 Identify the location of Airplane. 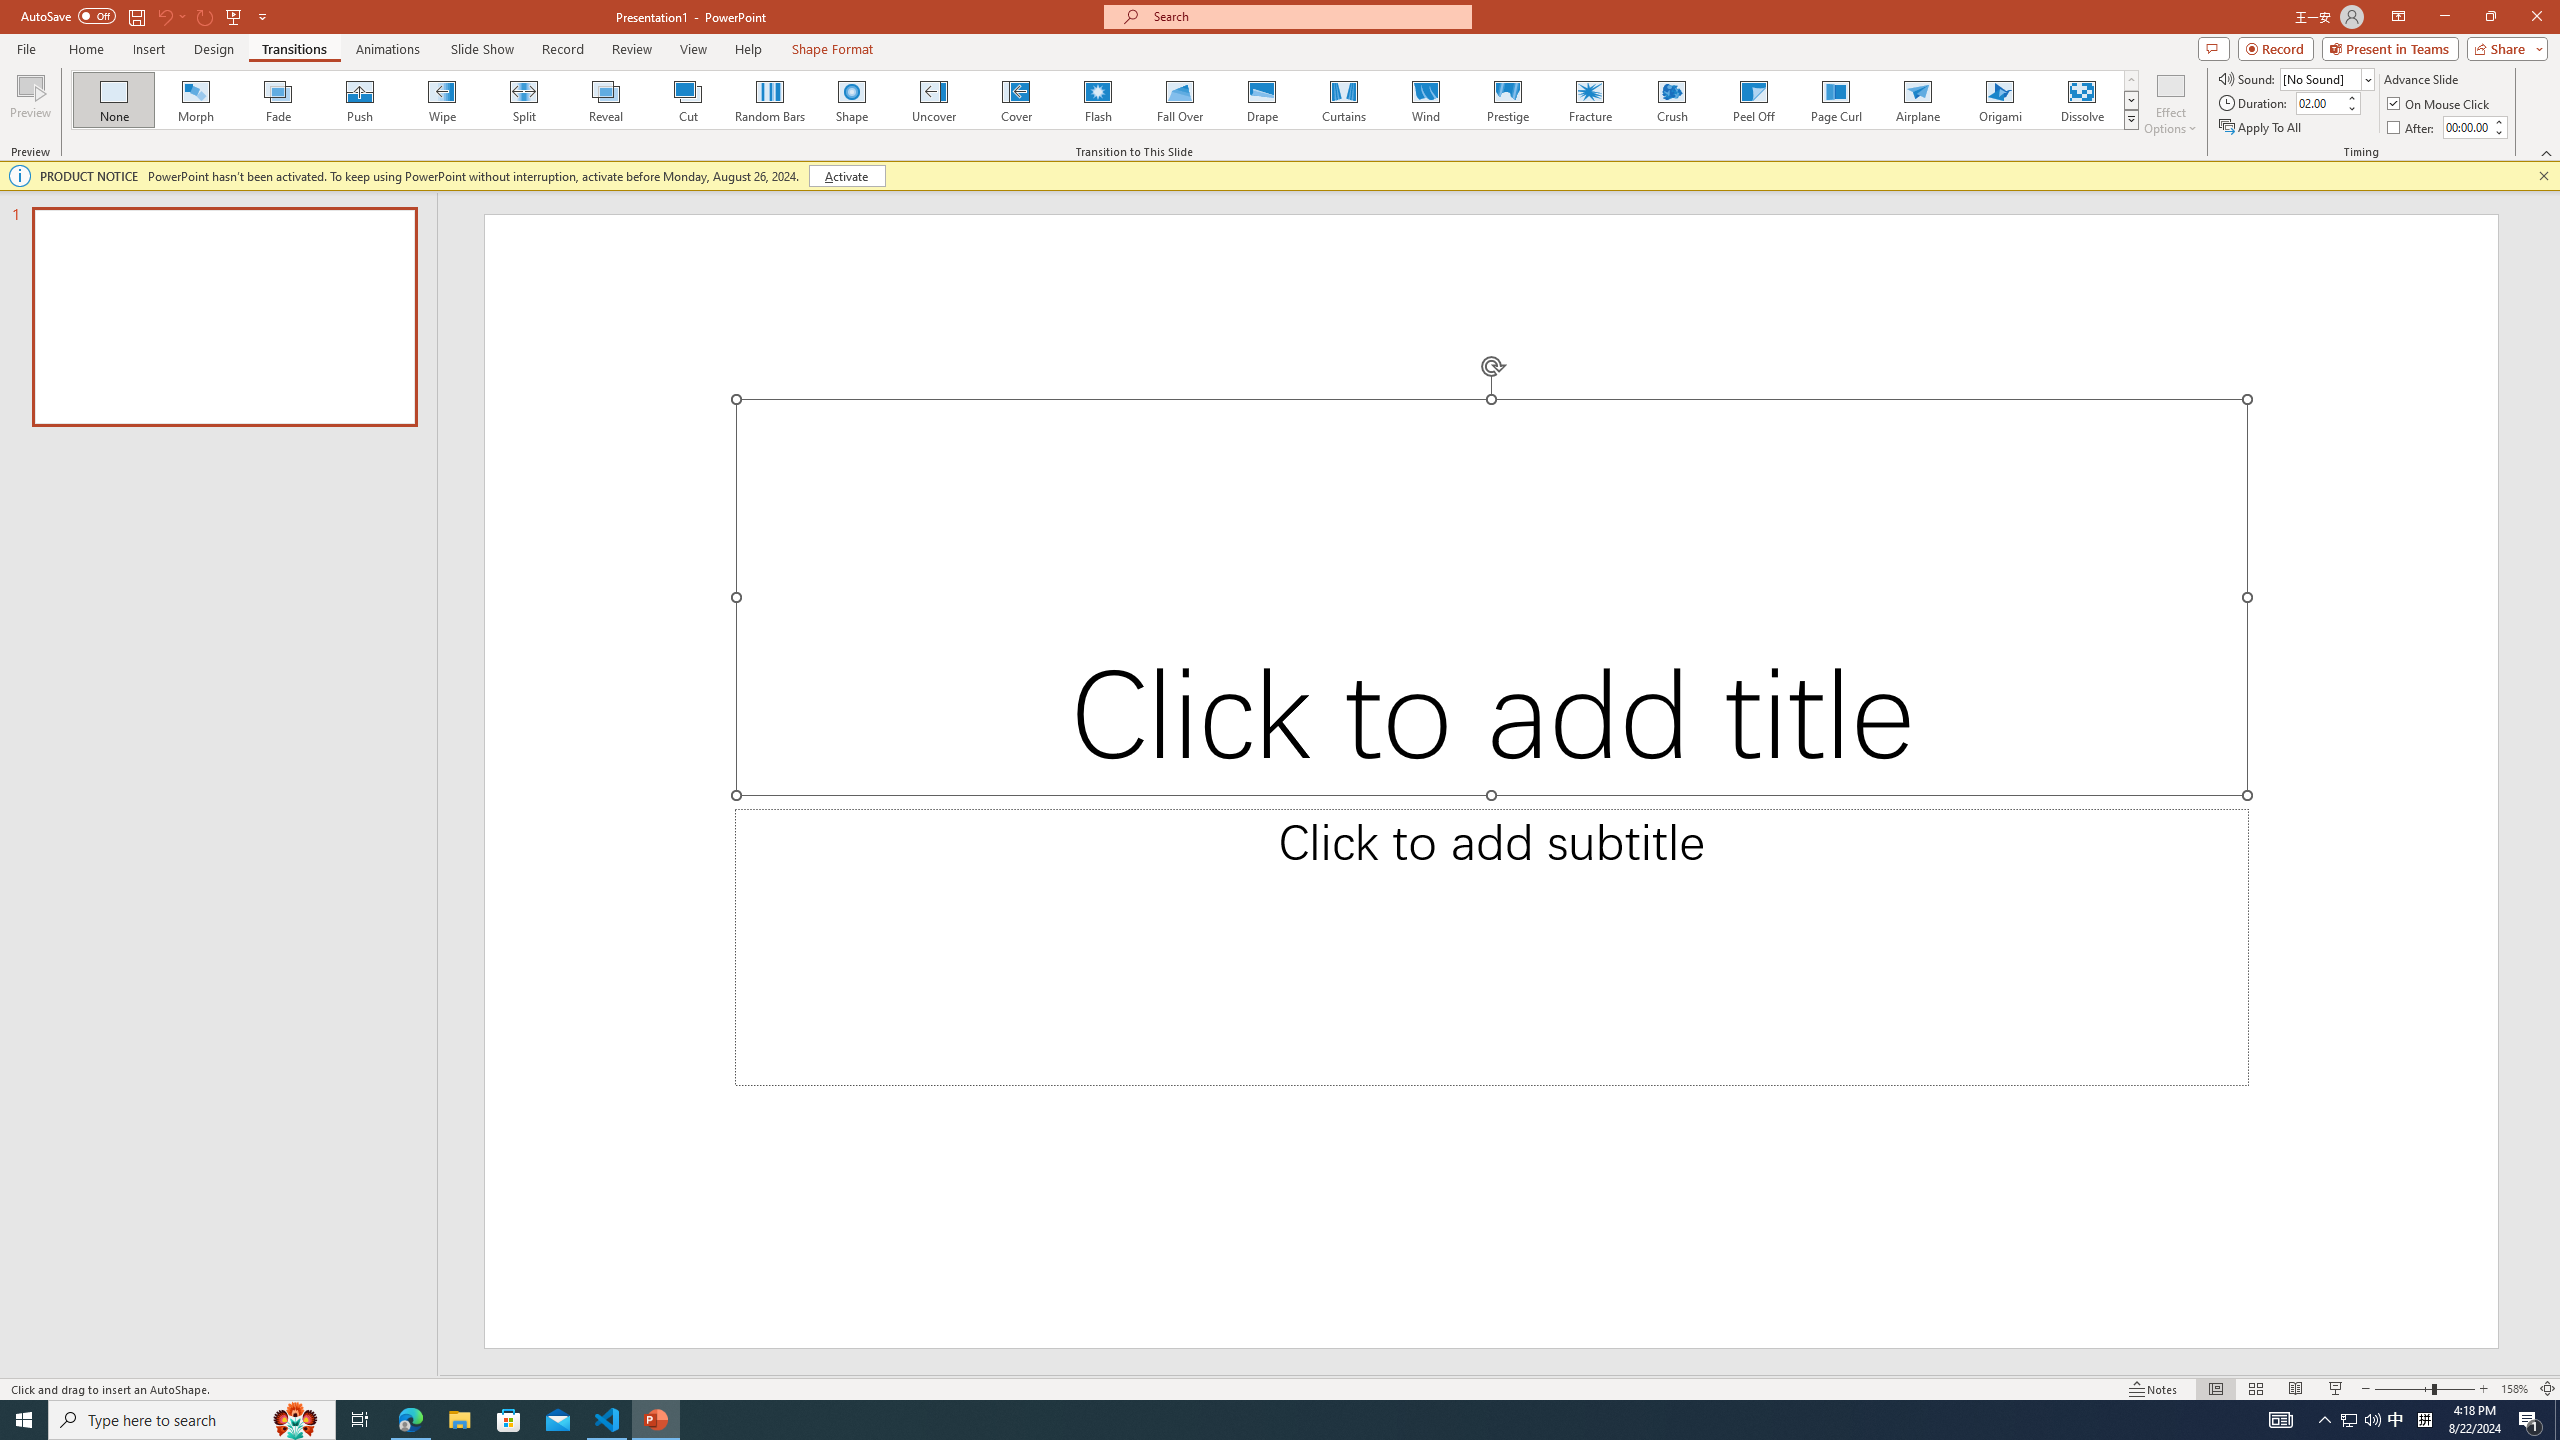
(1917, 100).